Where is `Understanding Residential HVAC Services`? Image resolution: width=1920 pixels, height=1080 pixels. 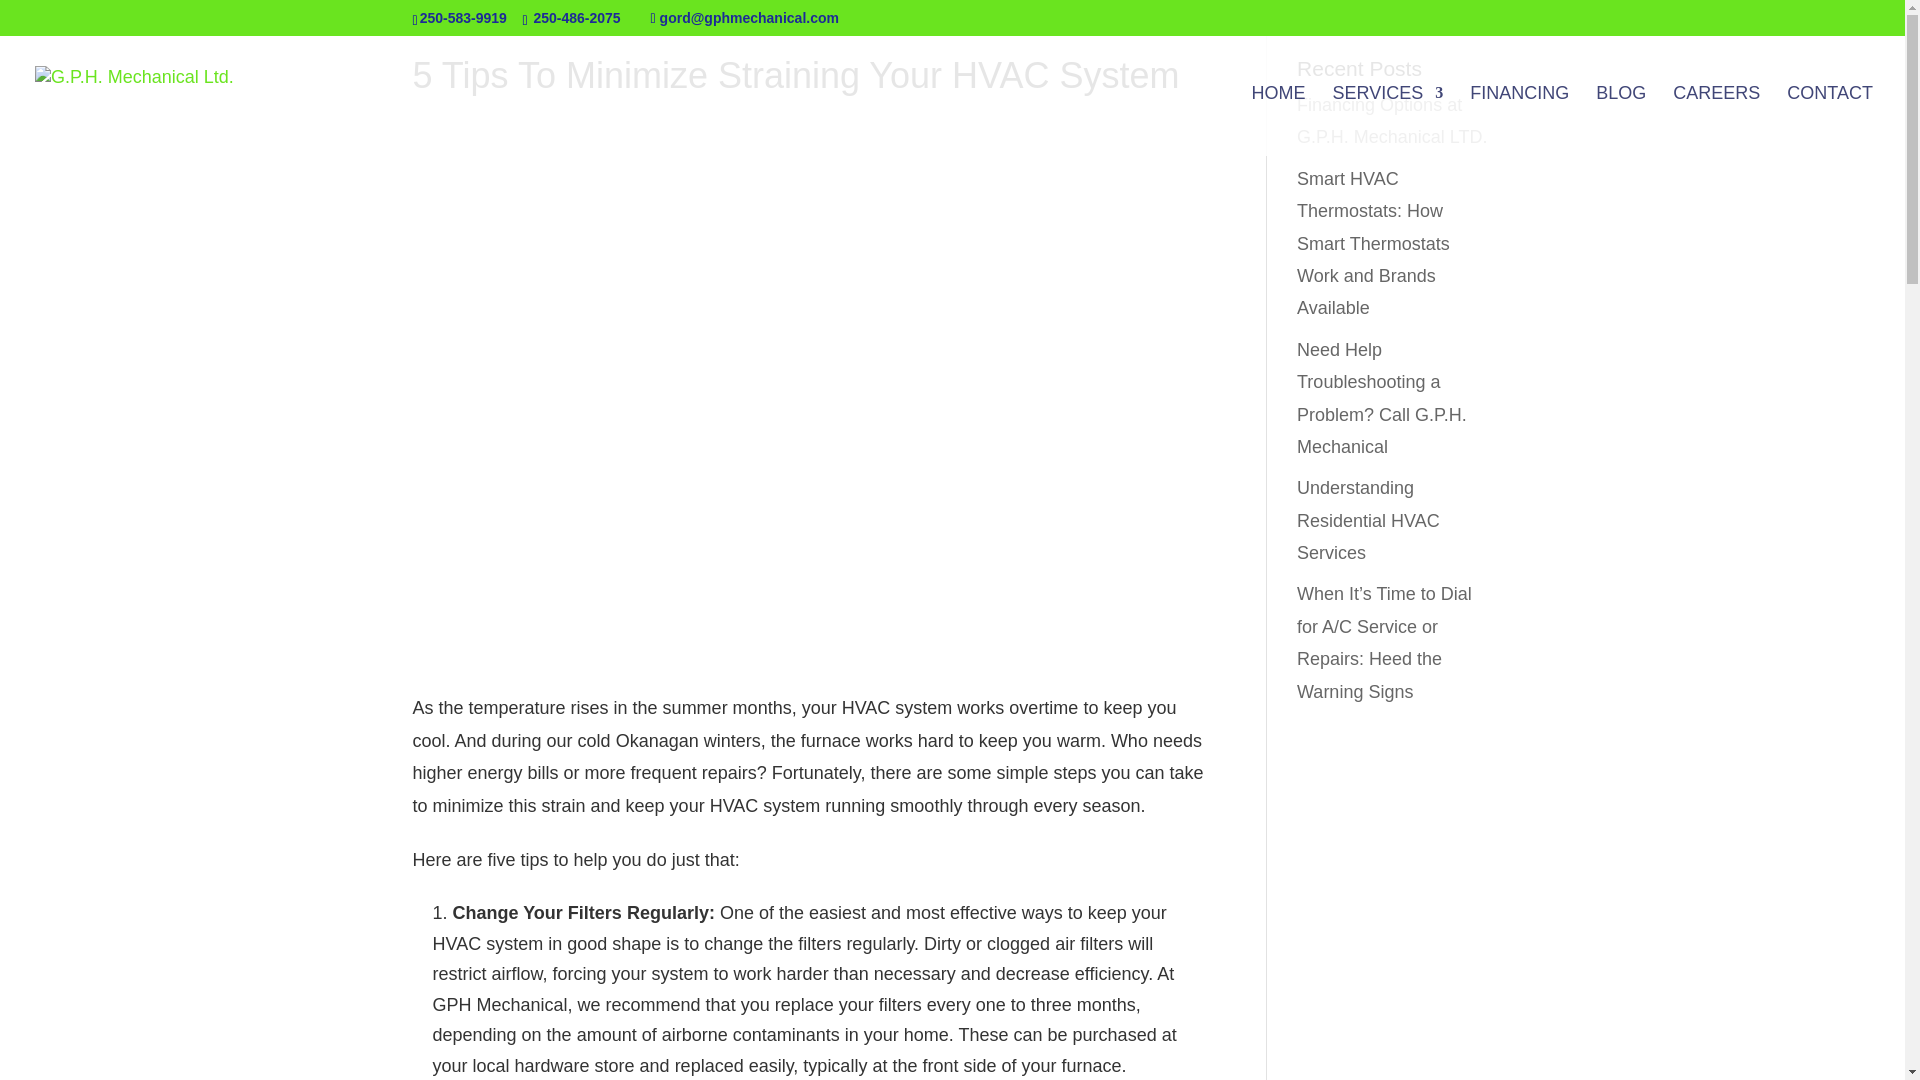
Understanding Residential HVAC Services is located at coordinates (1368, 520).